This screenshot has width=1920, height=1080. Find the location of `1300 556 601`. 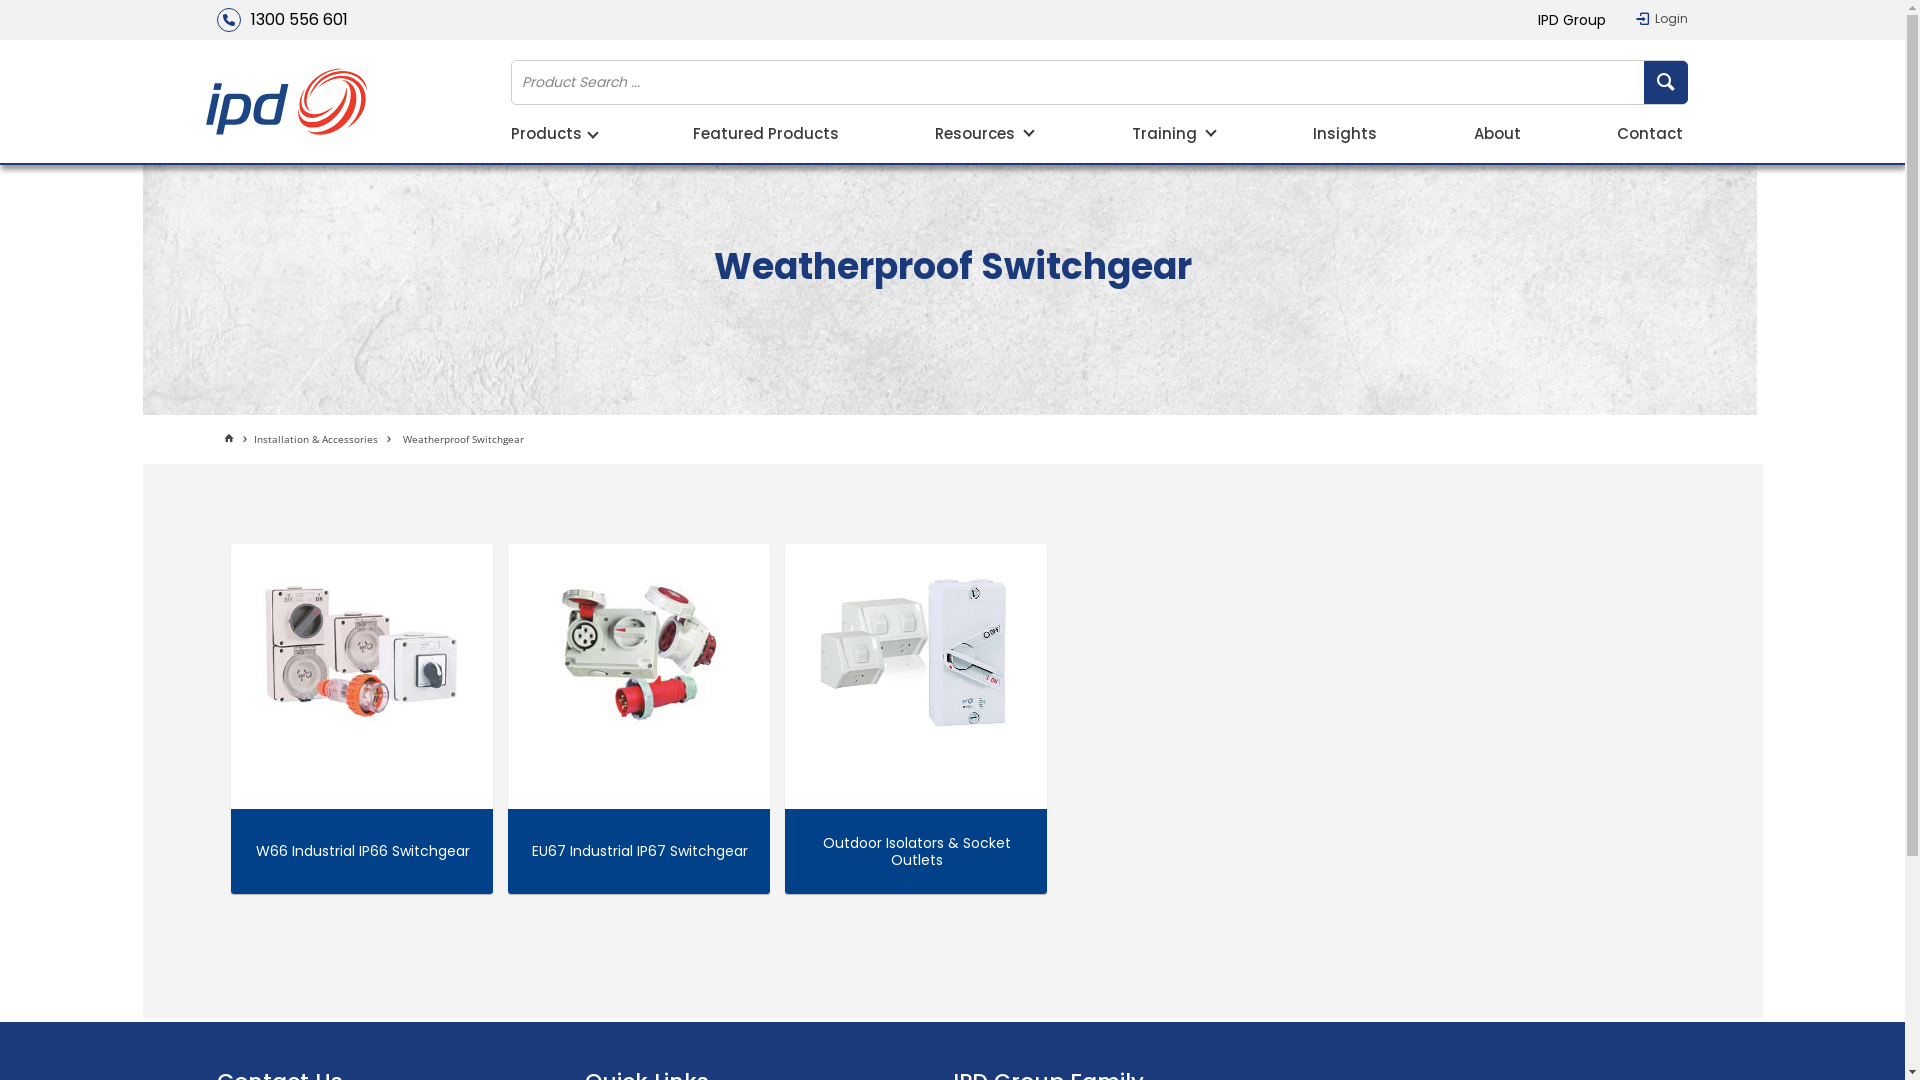

1300 556 601 is located at coordinates (282, 20).